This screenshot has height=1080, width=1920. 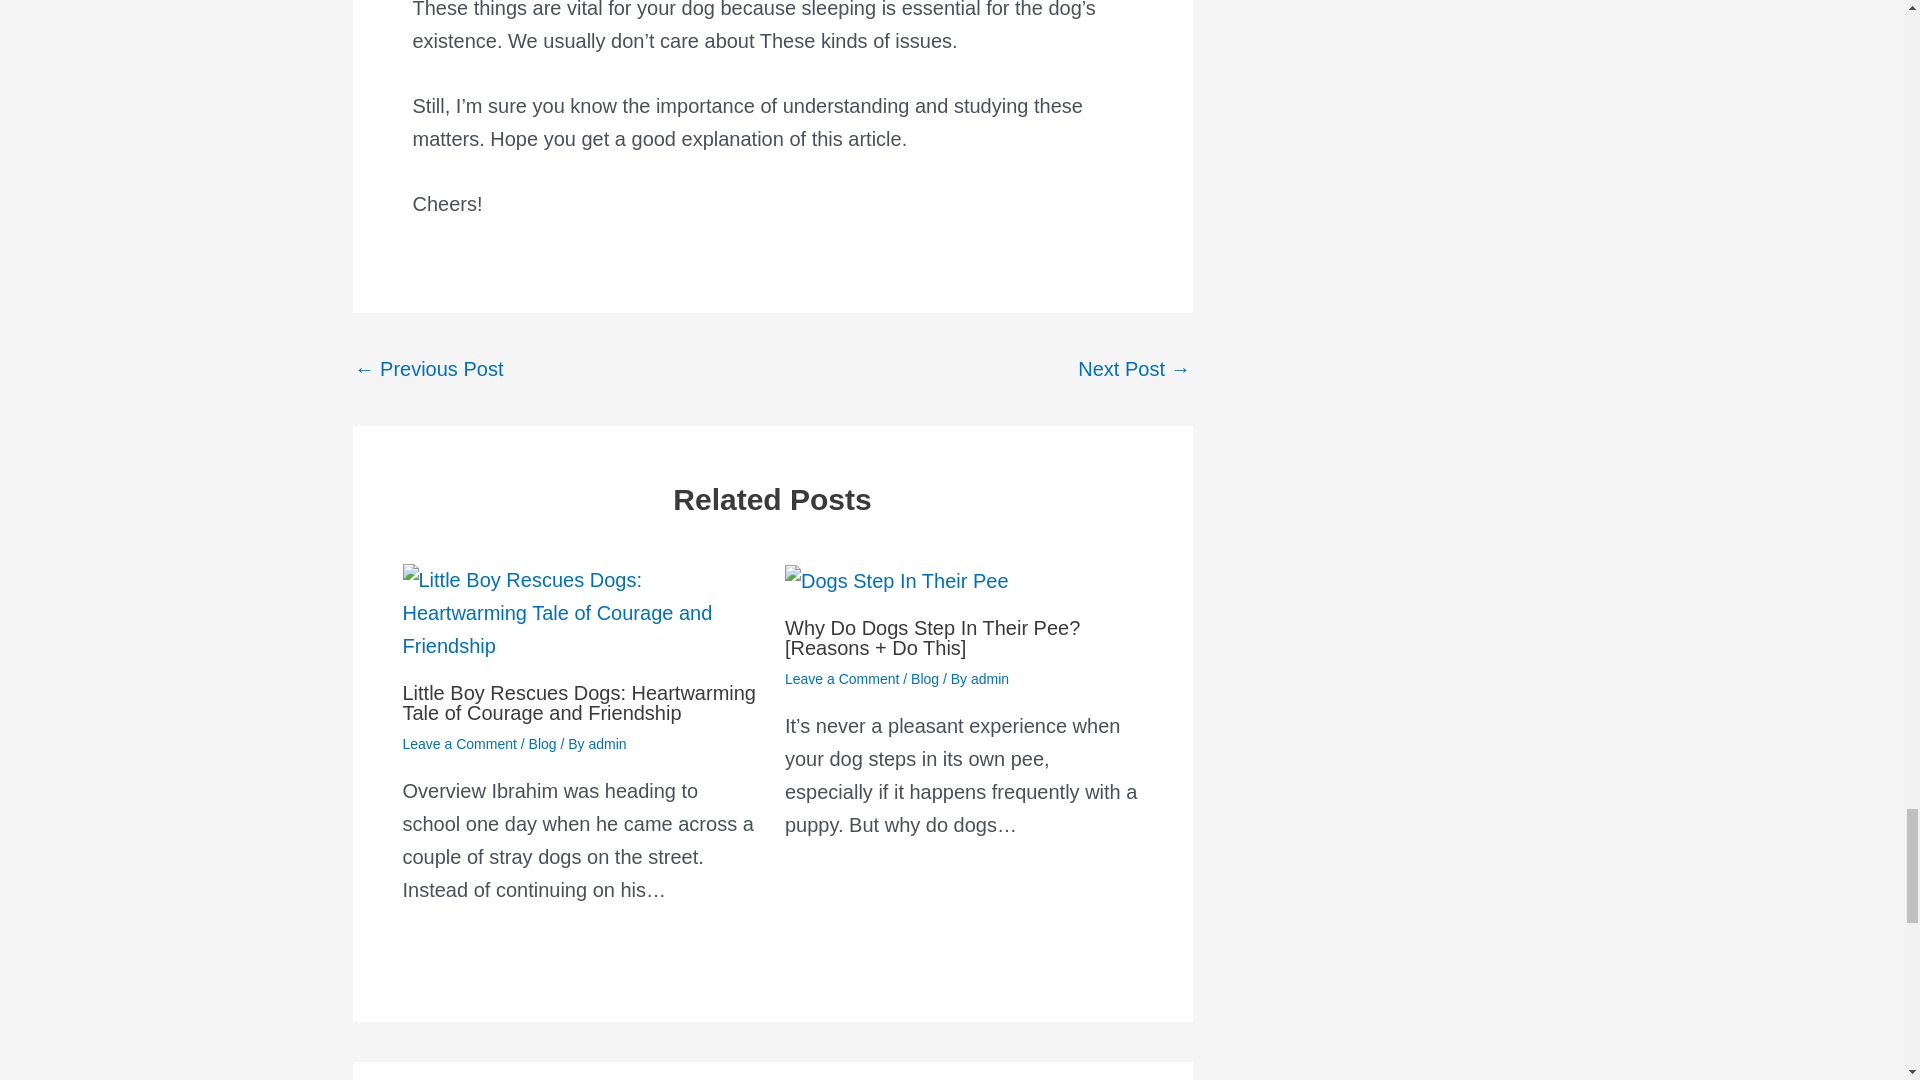 What do you see at coordinates (608, 743) in the screenshot?
I see `View all posts by admin` at bounding box center [608, 743].